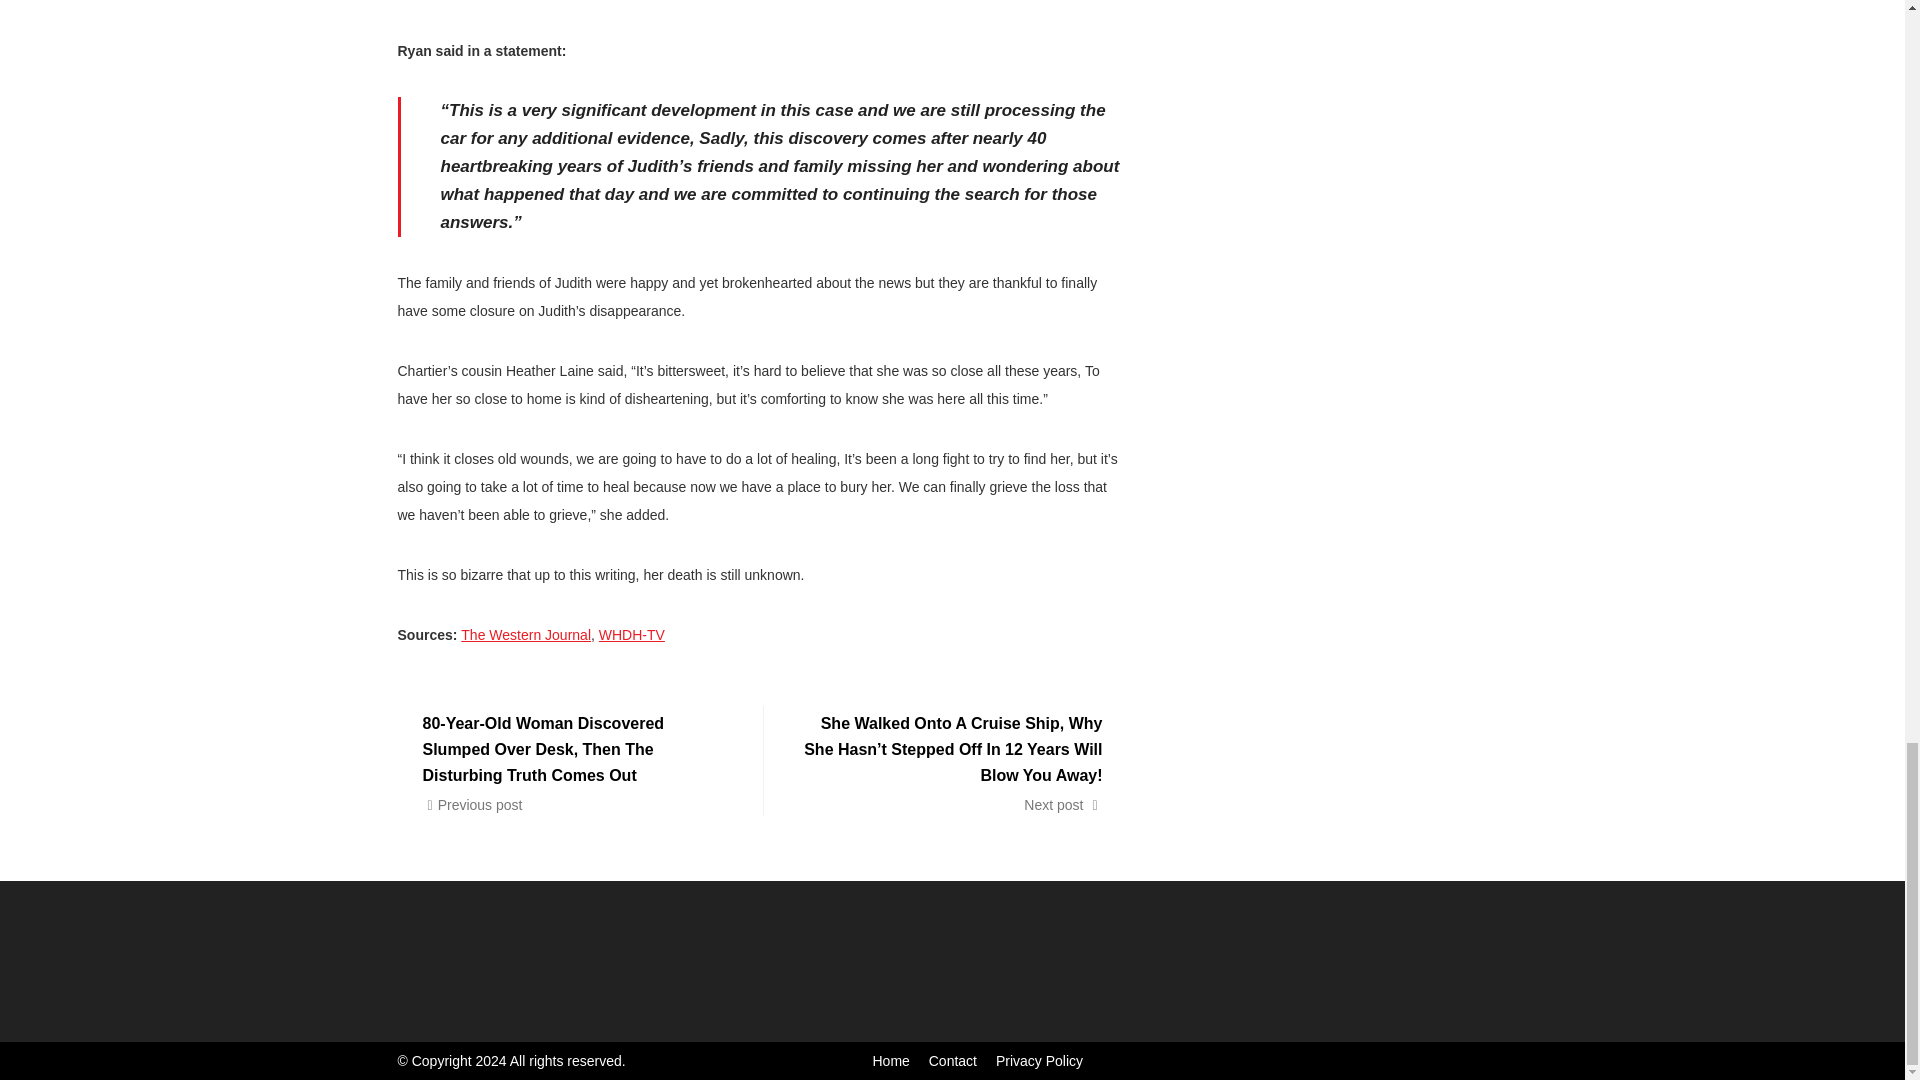 This screenshot has width=1920, height=1080. What do you see at coordinates (890, 1061) in the screenshot?
I see `Home` at bounding box center [890, 1061].